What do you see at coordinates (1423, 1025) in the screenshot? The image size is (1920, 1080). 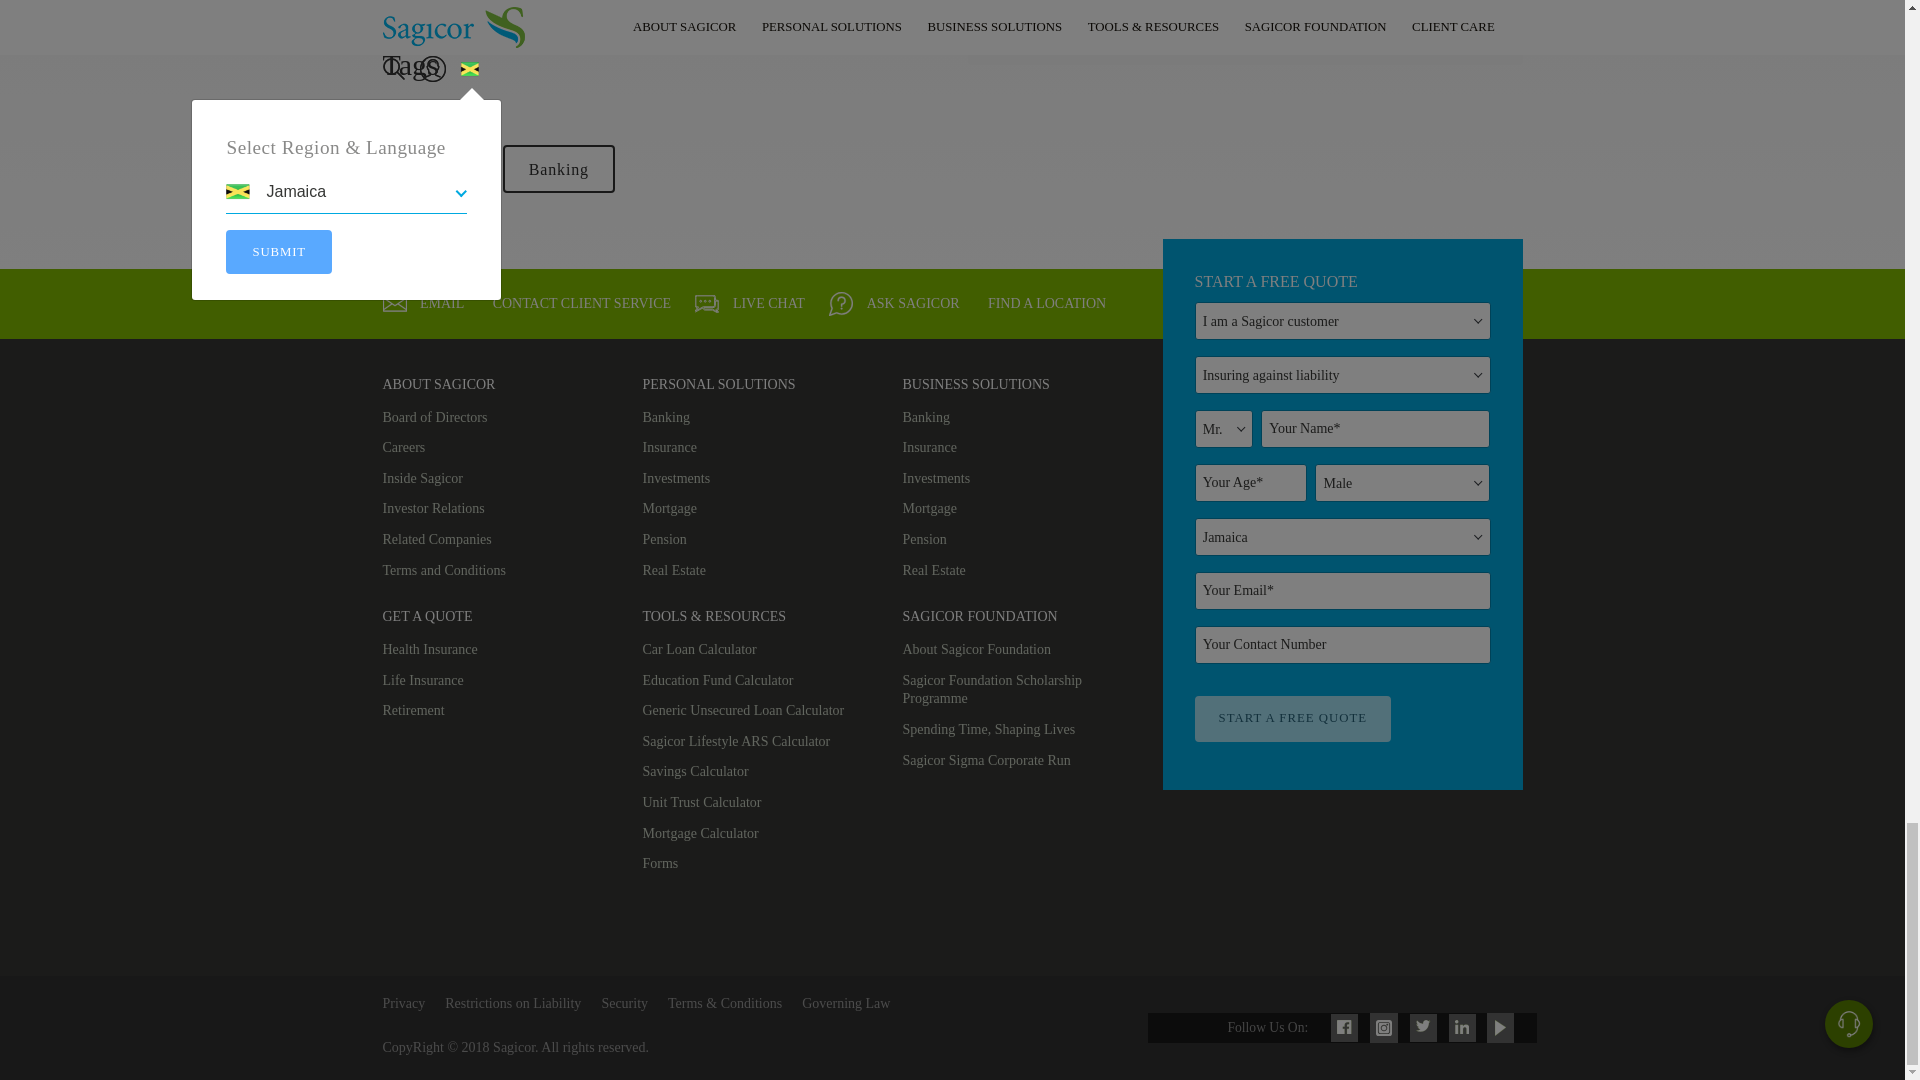 I see `twitter` at bounding box center [1423, 1025].